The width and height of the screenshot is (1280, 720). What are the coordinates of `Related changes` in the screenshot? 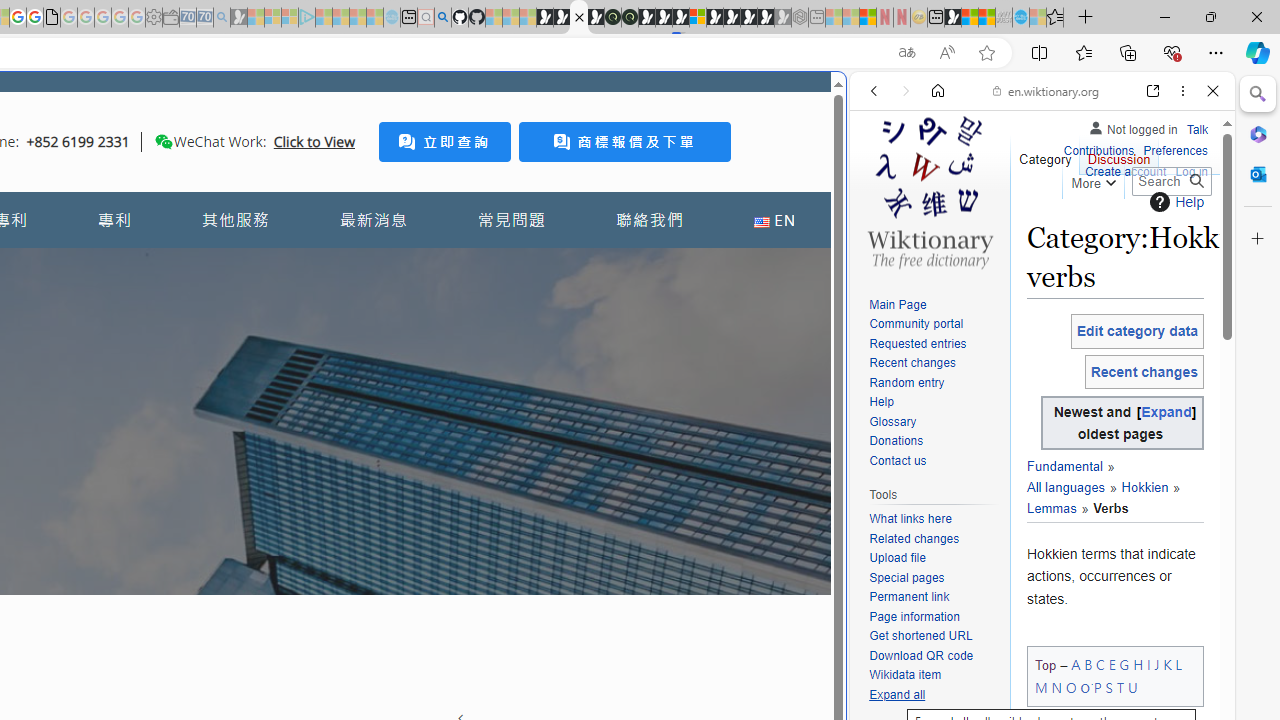 It's located at (934, 540).